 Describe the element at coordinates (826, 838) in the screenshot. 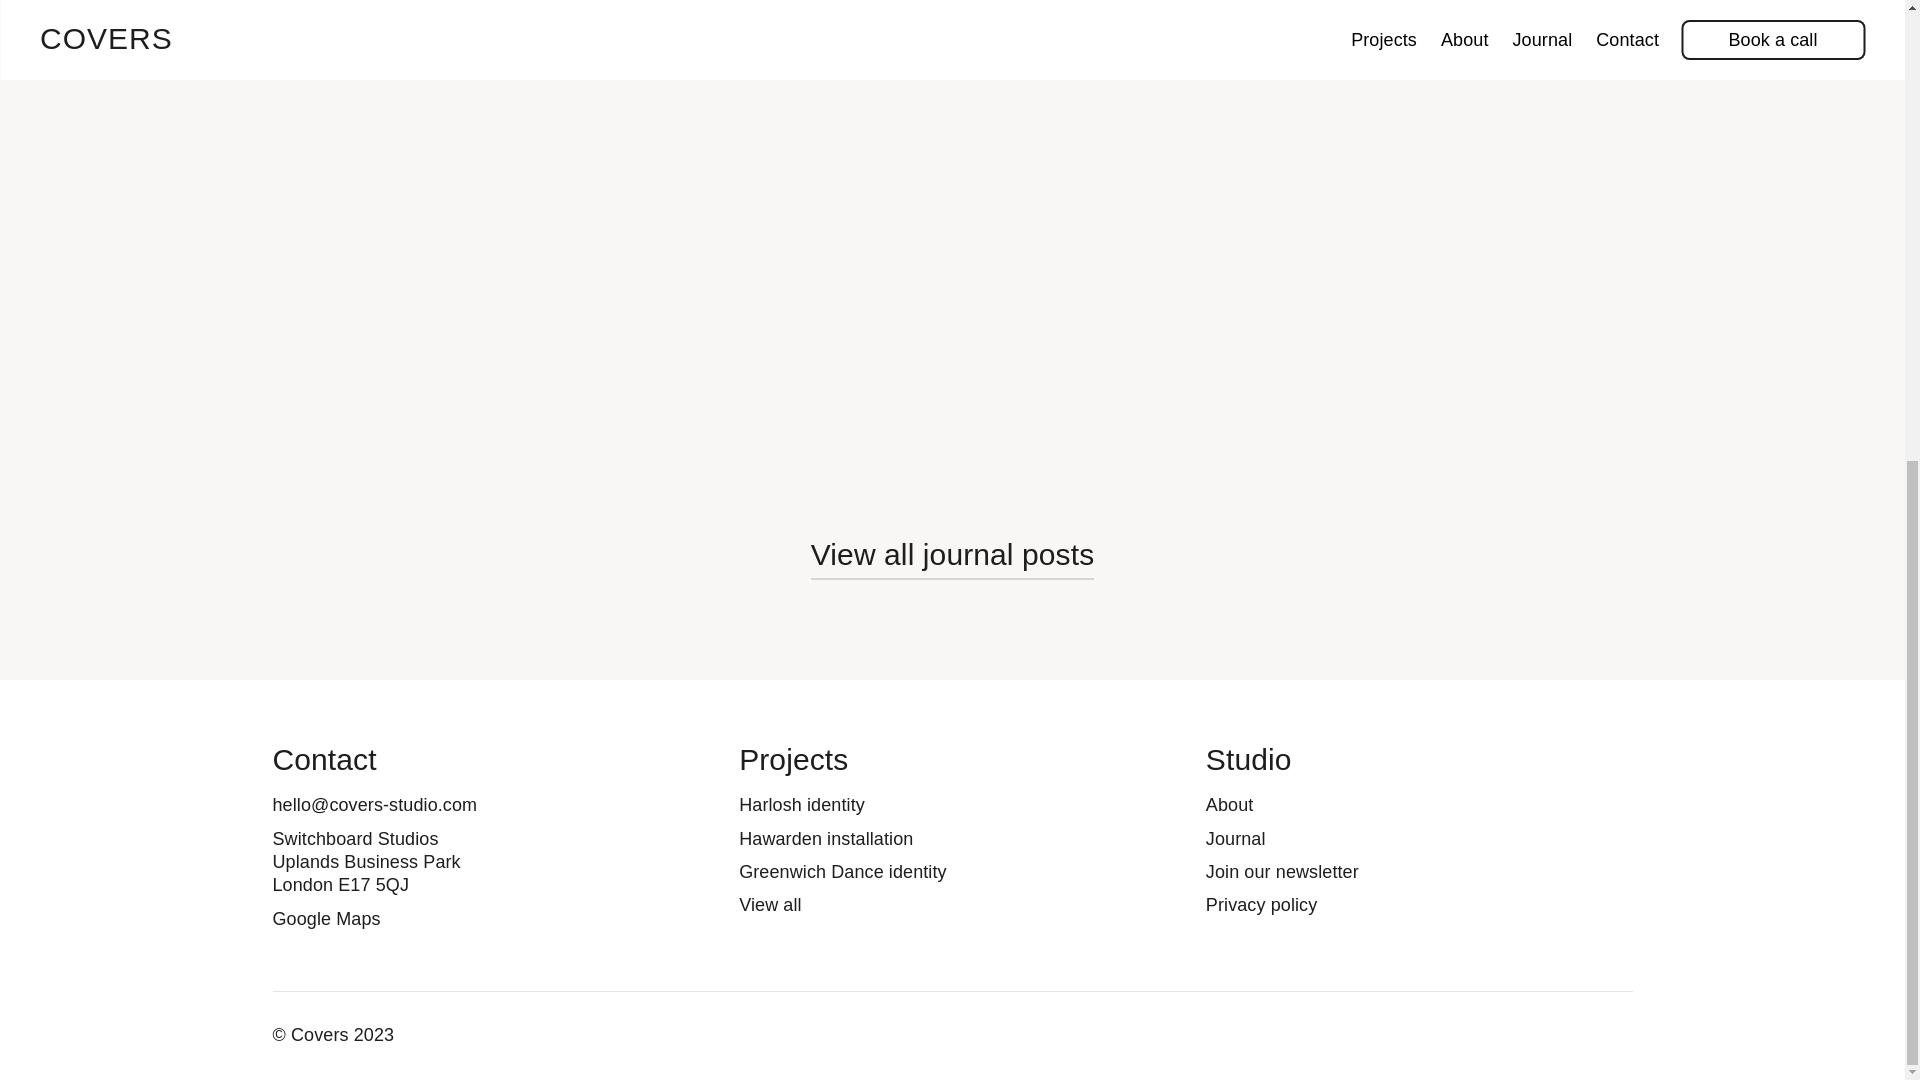

I see `Hawarden installation` at that location.